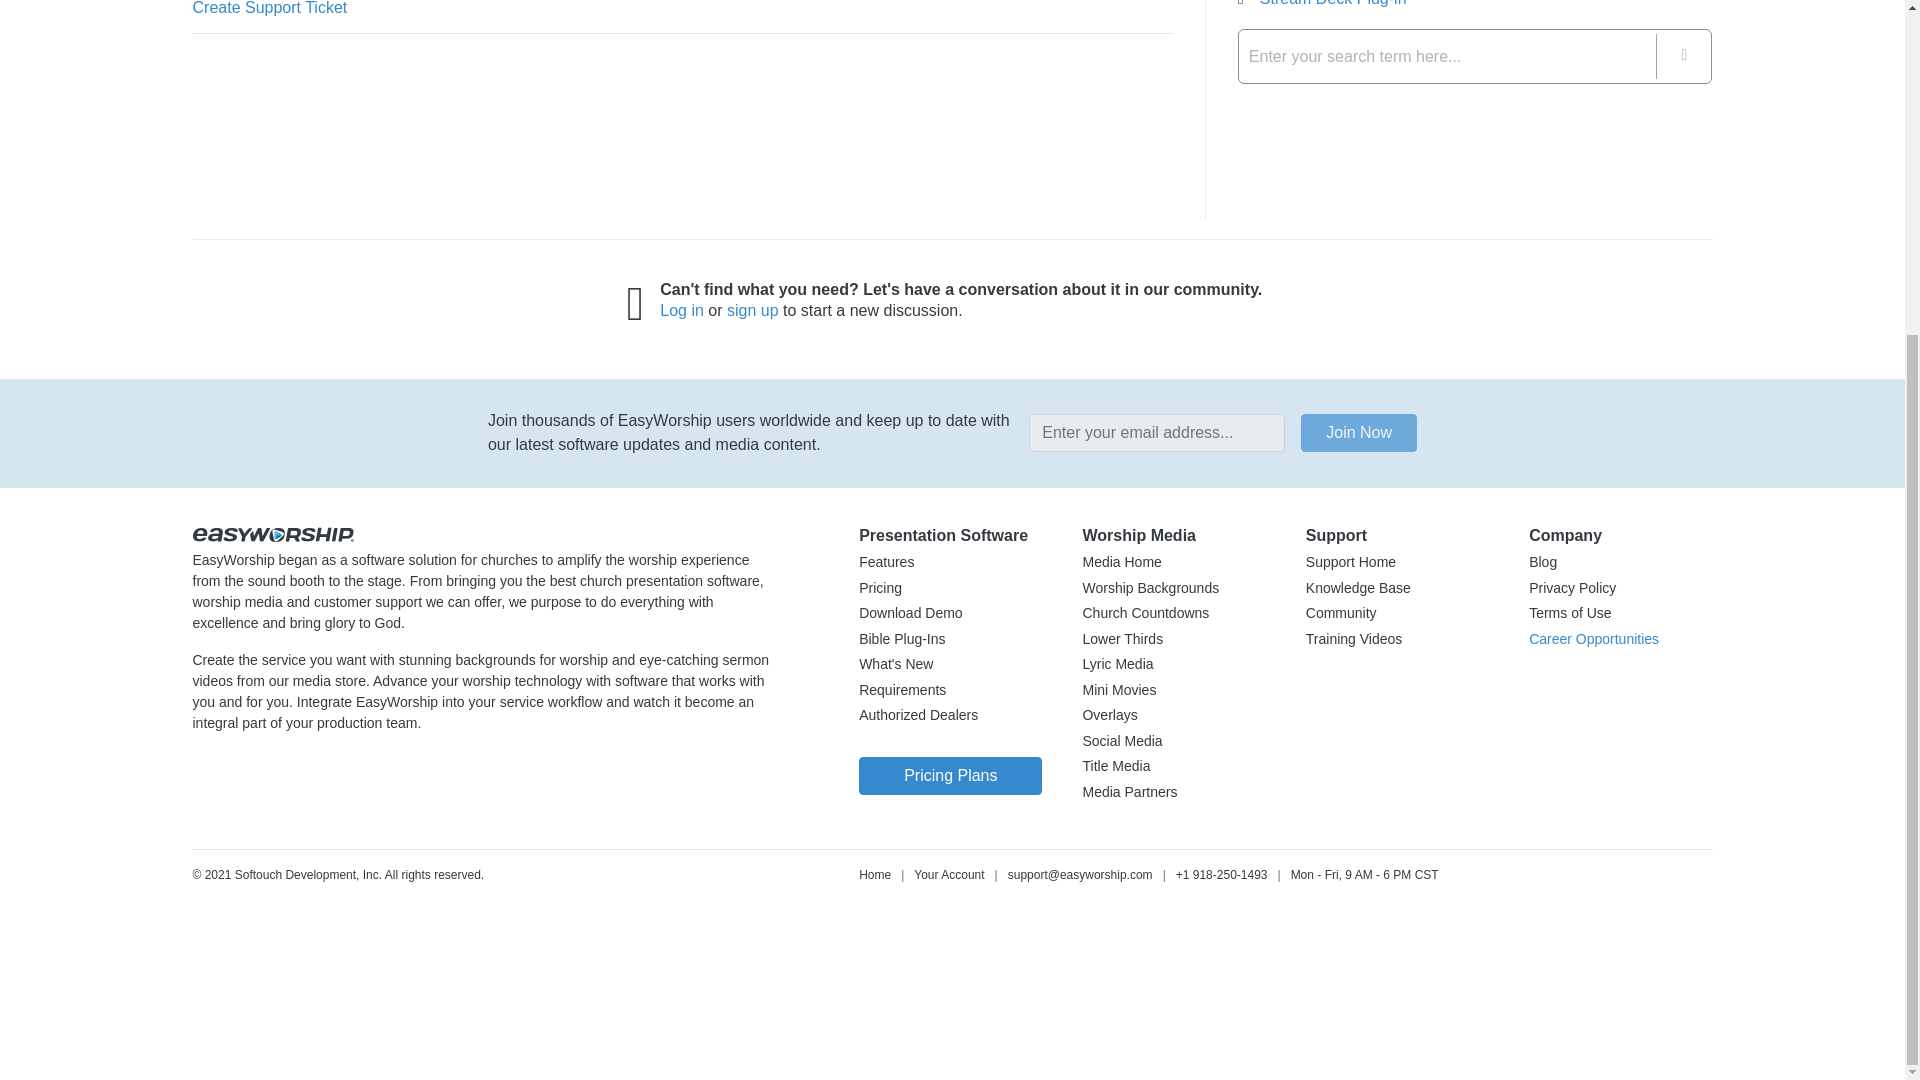 This screenshot has height=1080, width=1920. I want to click on Authorized Dealers, so click(918, 716).